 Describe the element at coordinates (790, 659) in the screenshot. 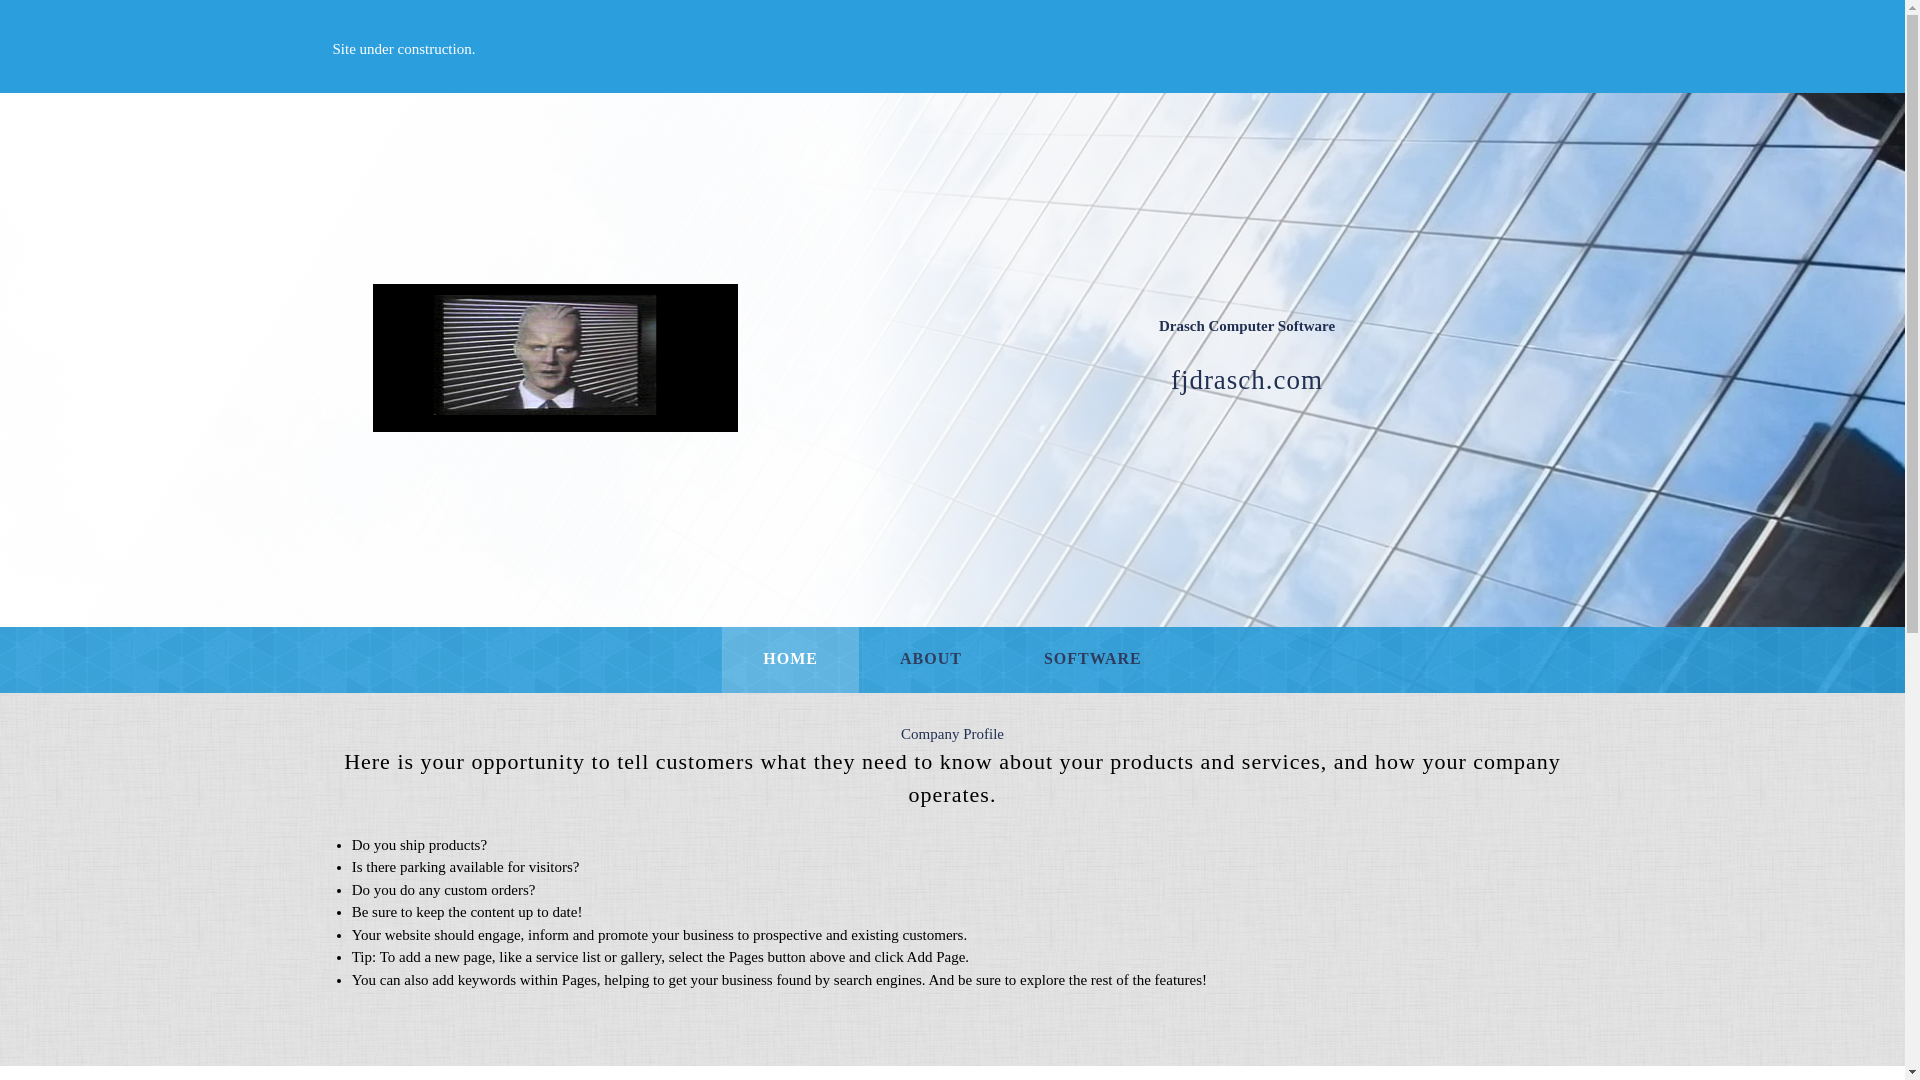

I see `HOME` at that location.